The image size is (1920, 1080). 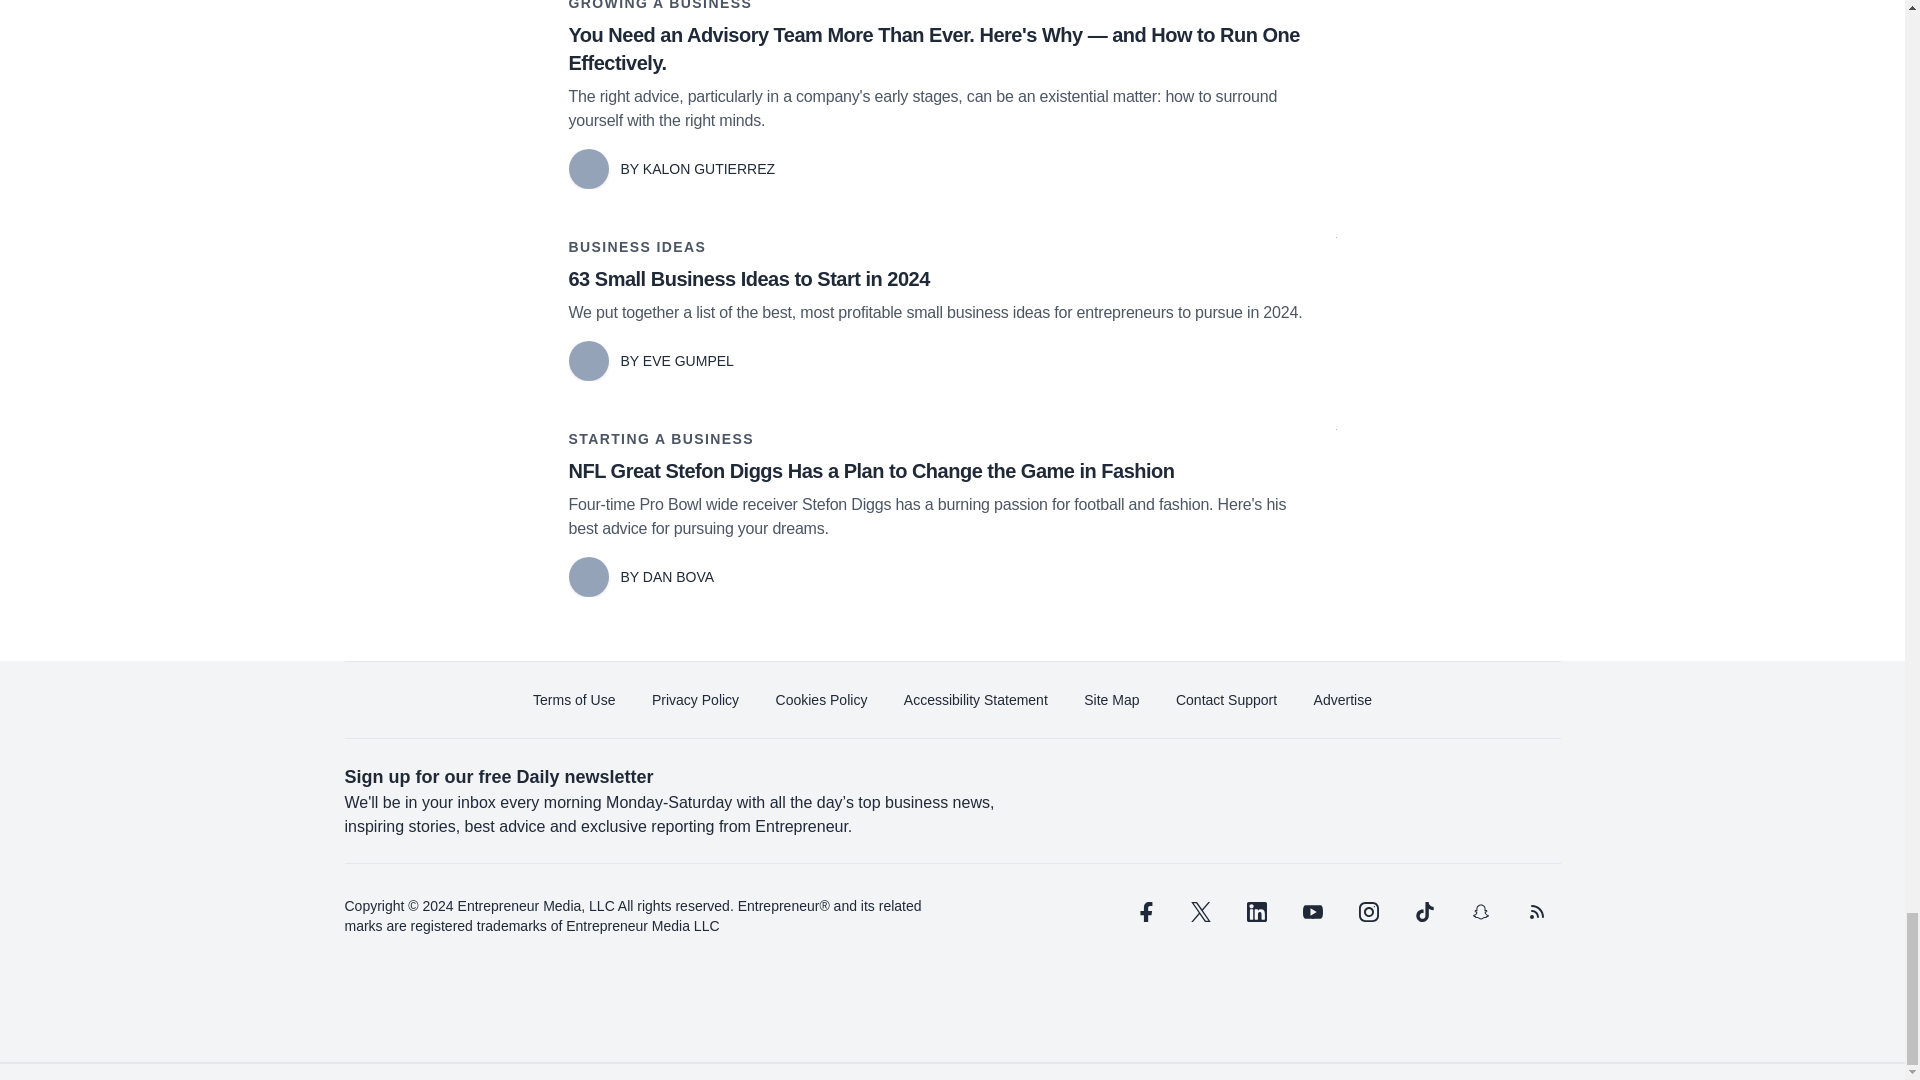 I want to click on linkedin, so click(x=1256, y=912).